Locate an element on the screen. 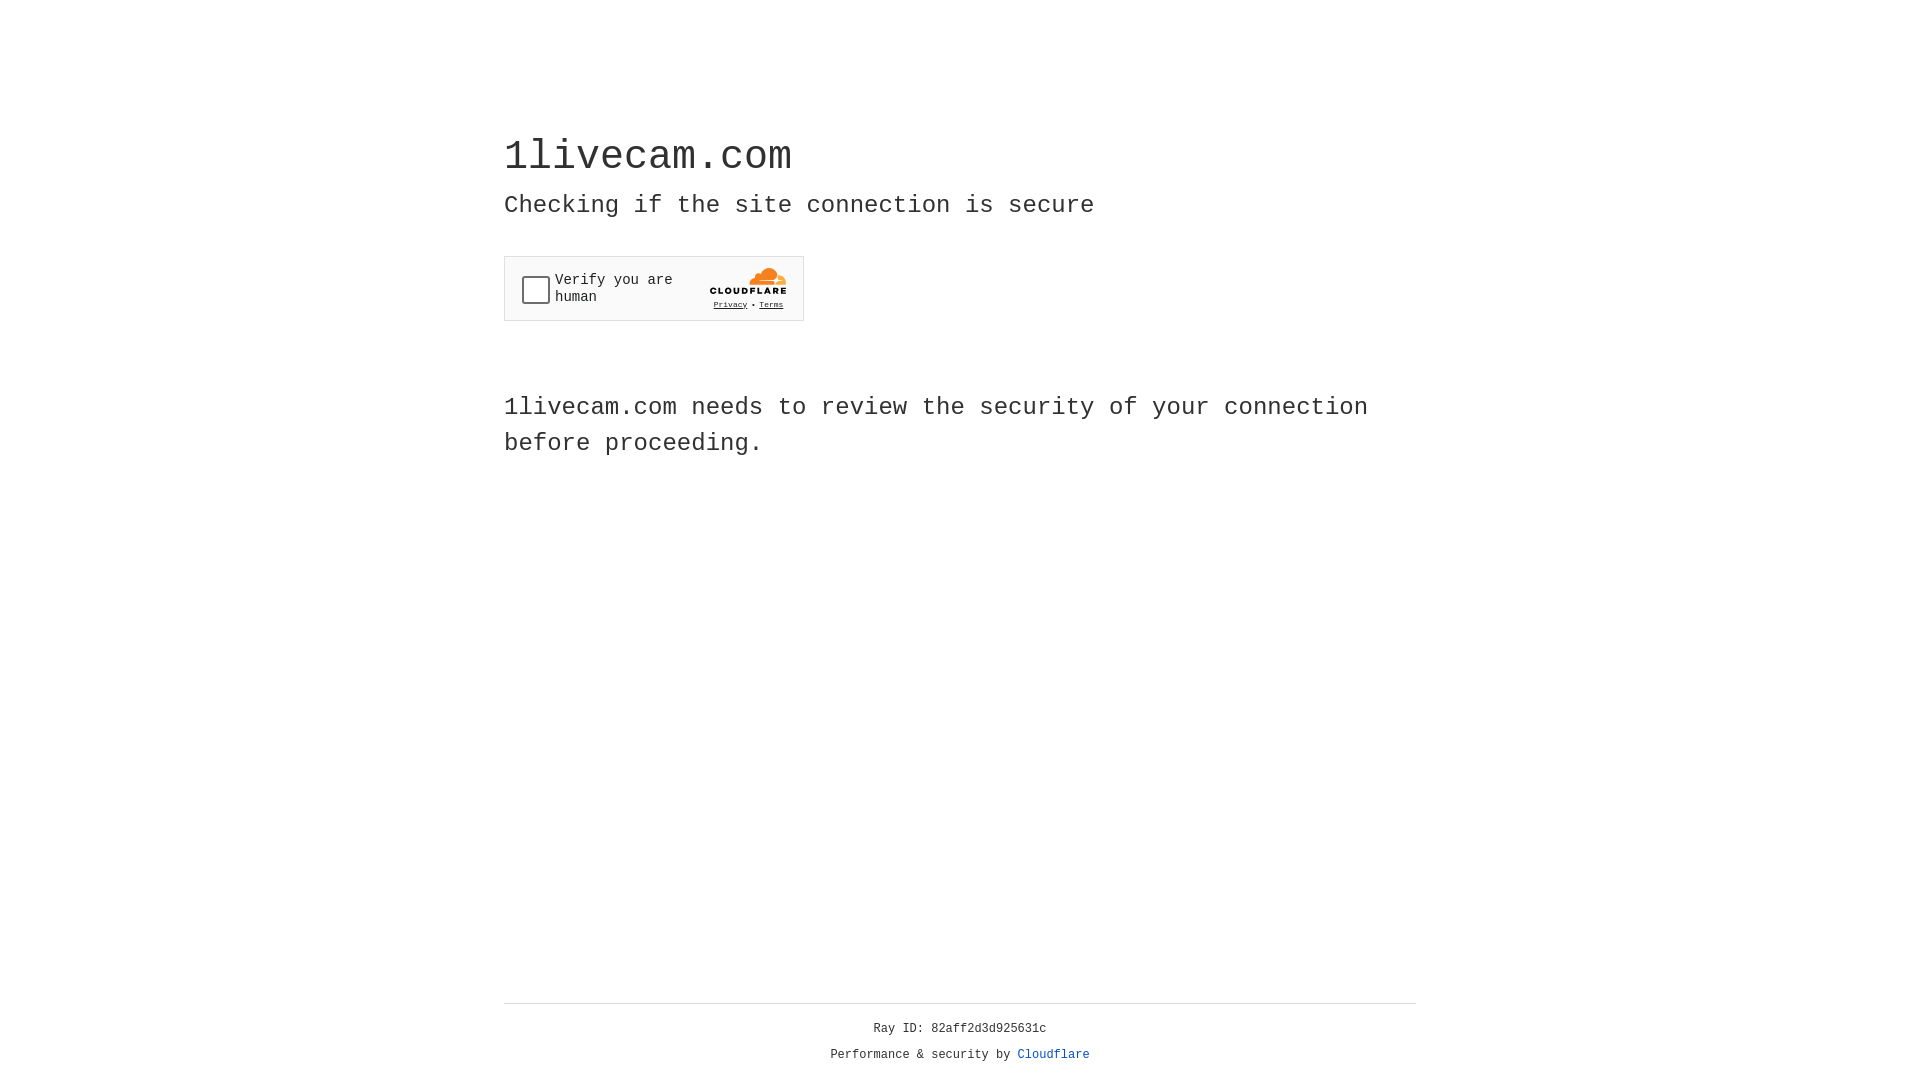 The width and height of the screenshot is (1920, 1080). Cloudflare is located at coordinates (1054, 1055).